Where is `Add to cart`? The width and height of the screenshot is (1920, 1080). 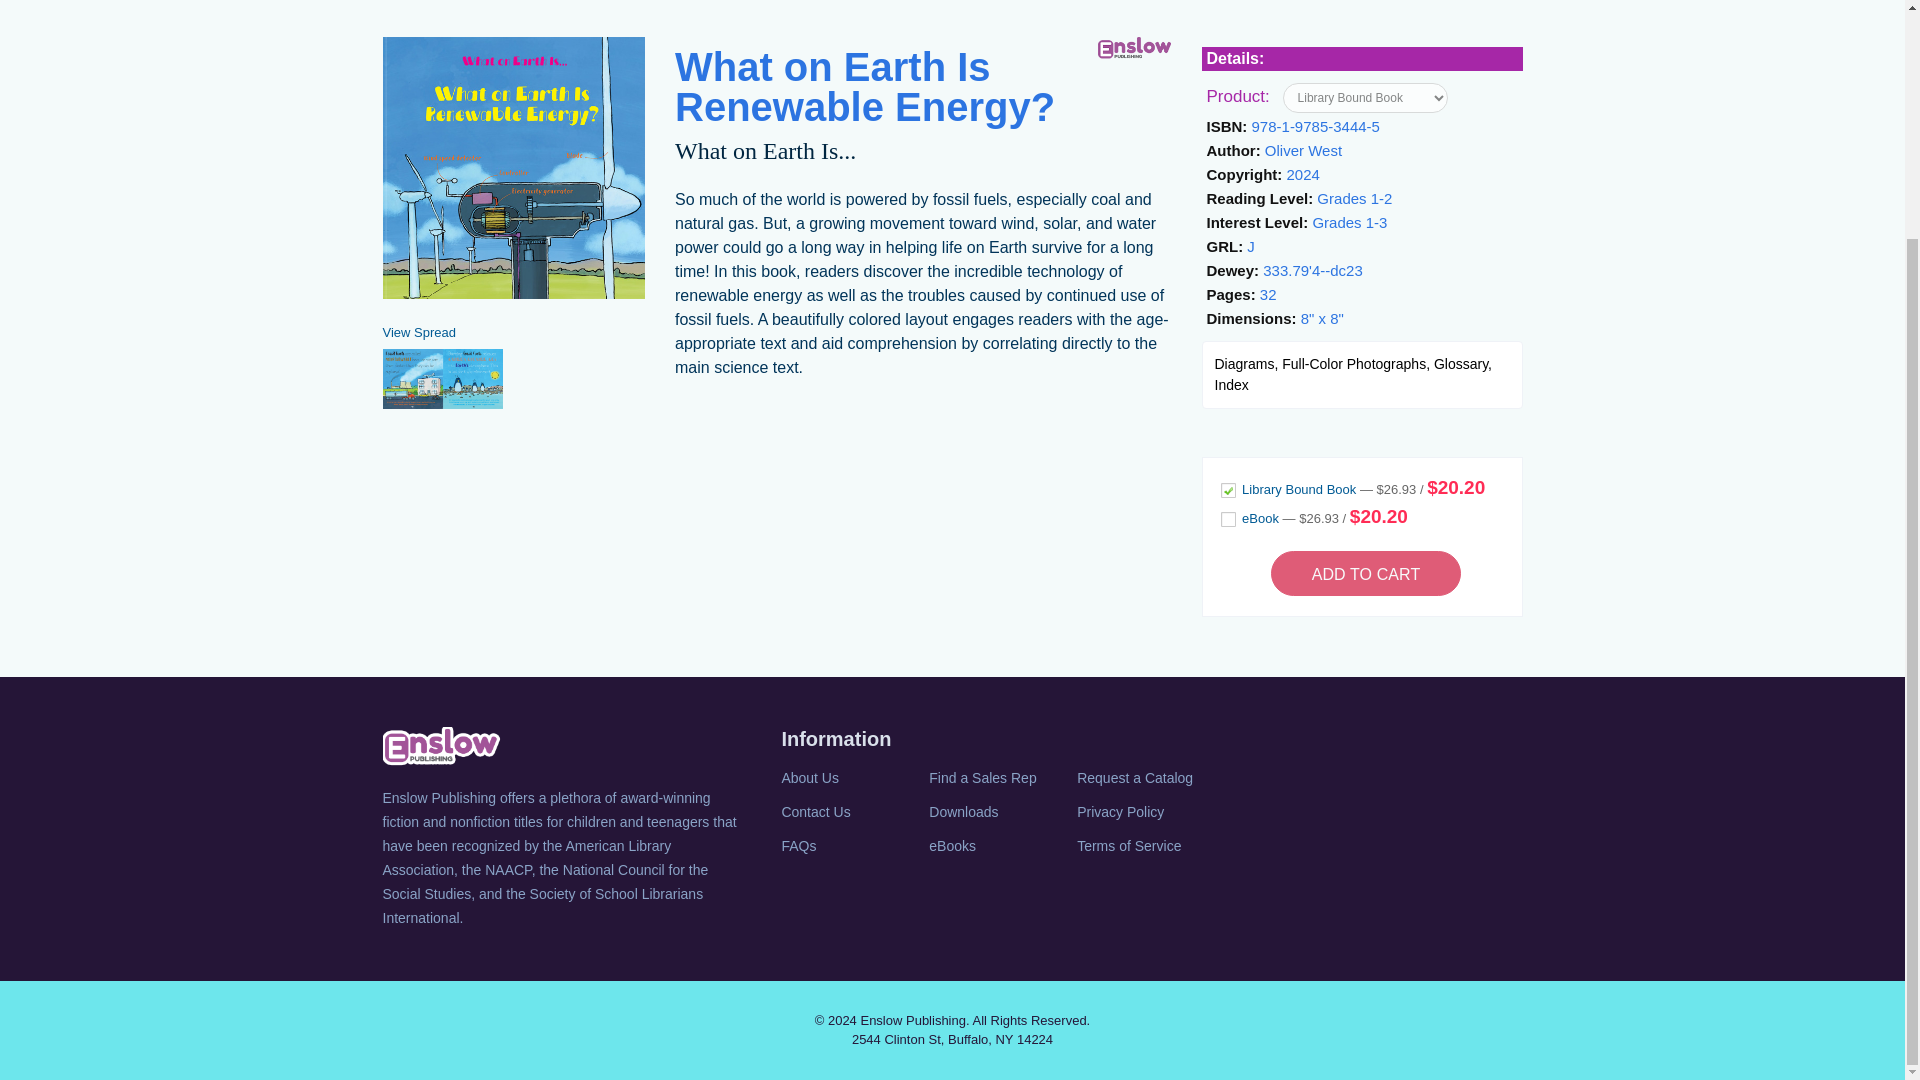 Add to cart is located at coordinates (1366, 573).